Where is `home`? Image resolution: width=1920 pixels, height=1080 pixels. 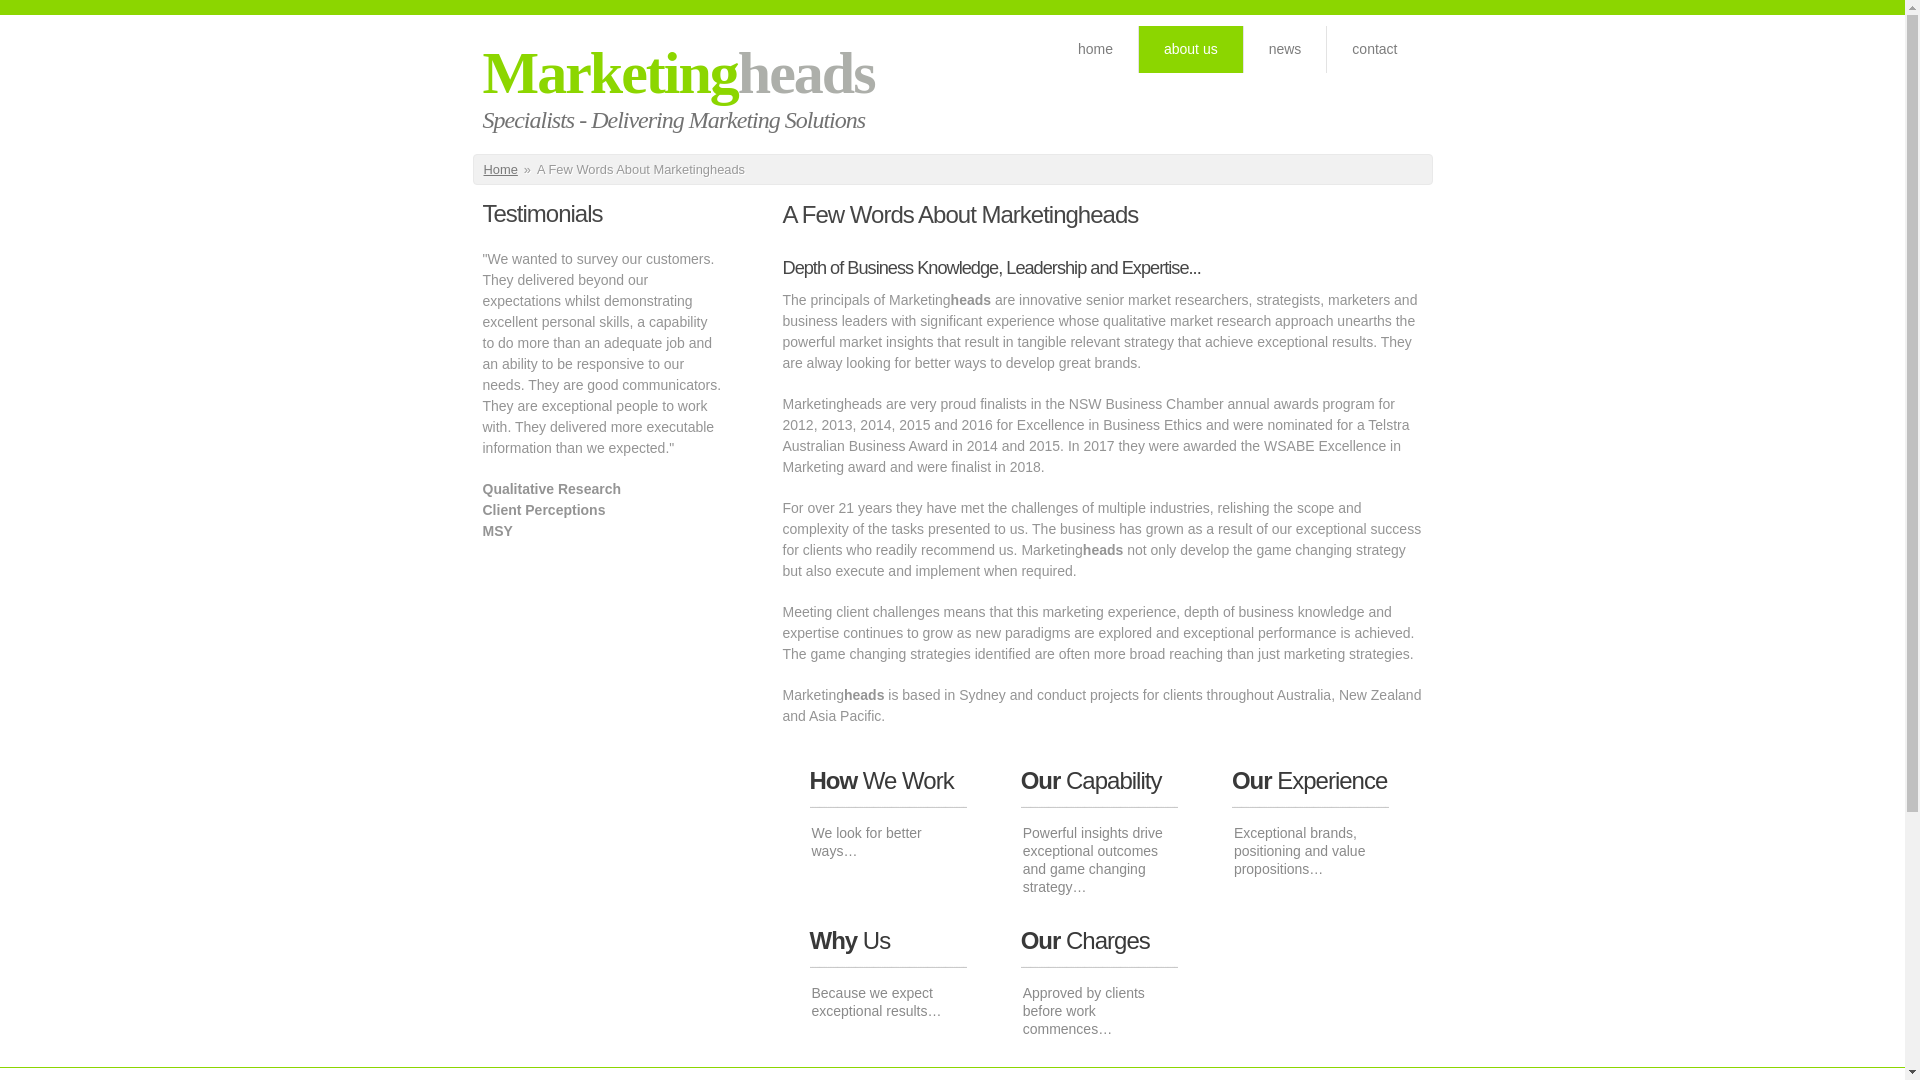
home is located at coordinates (1096, 50).